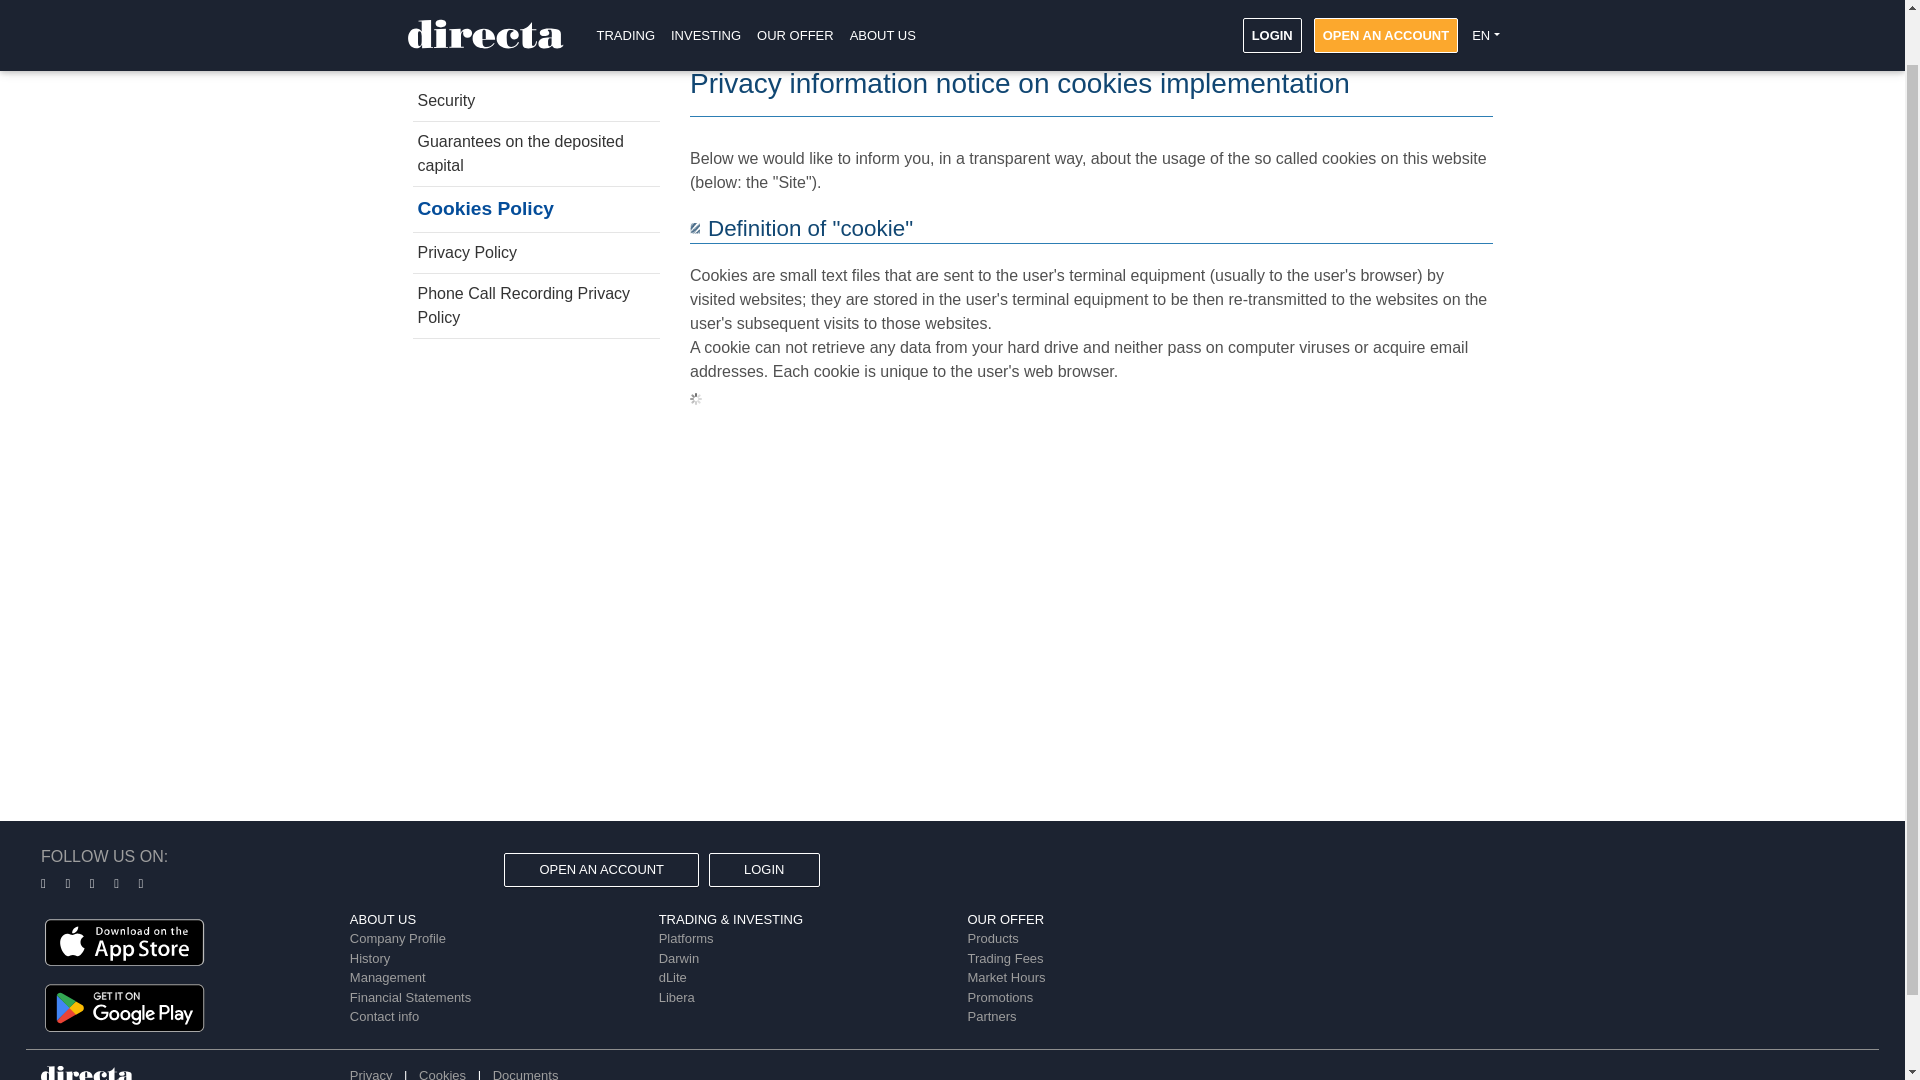  I want to click on Privacy Policy, so click(536, 253).